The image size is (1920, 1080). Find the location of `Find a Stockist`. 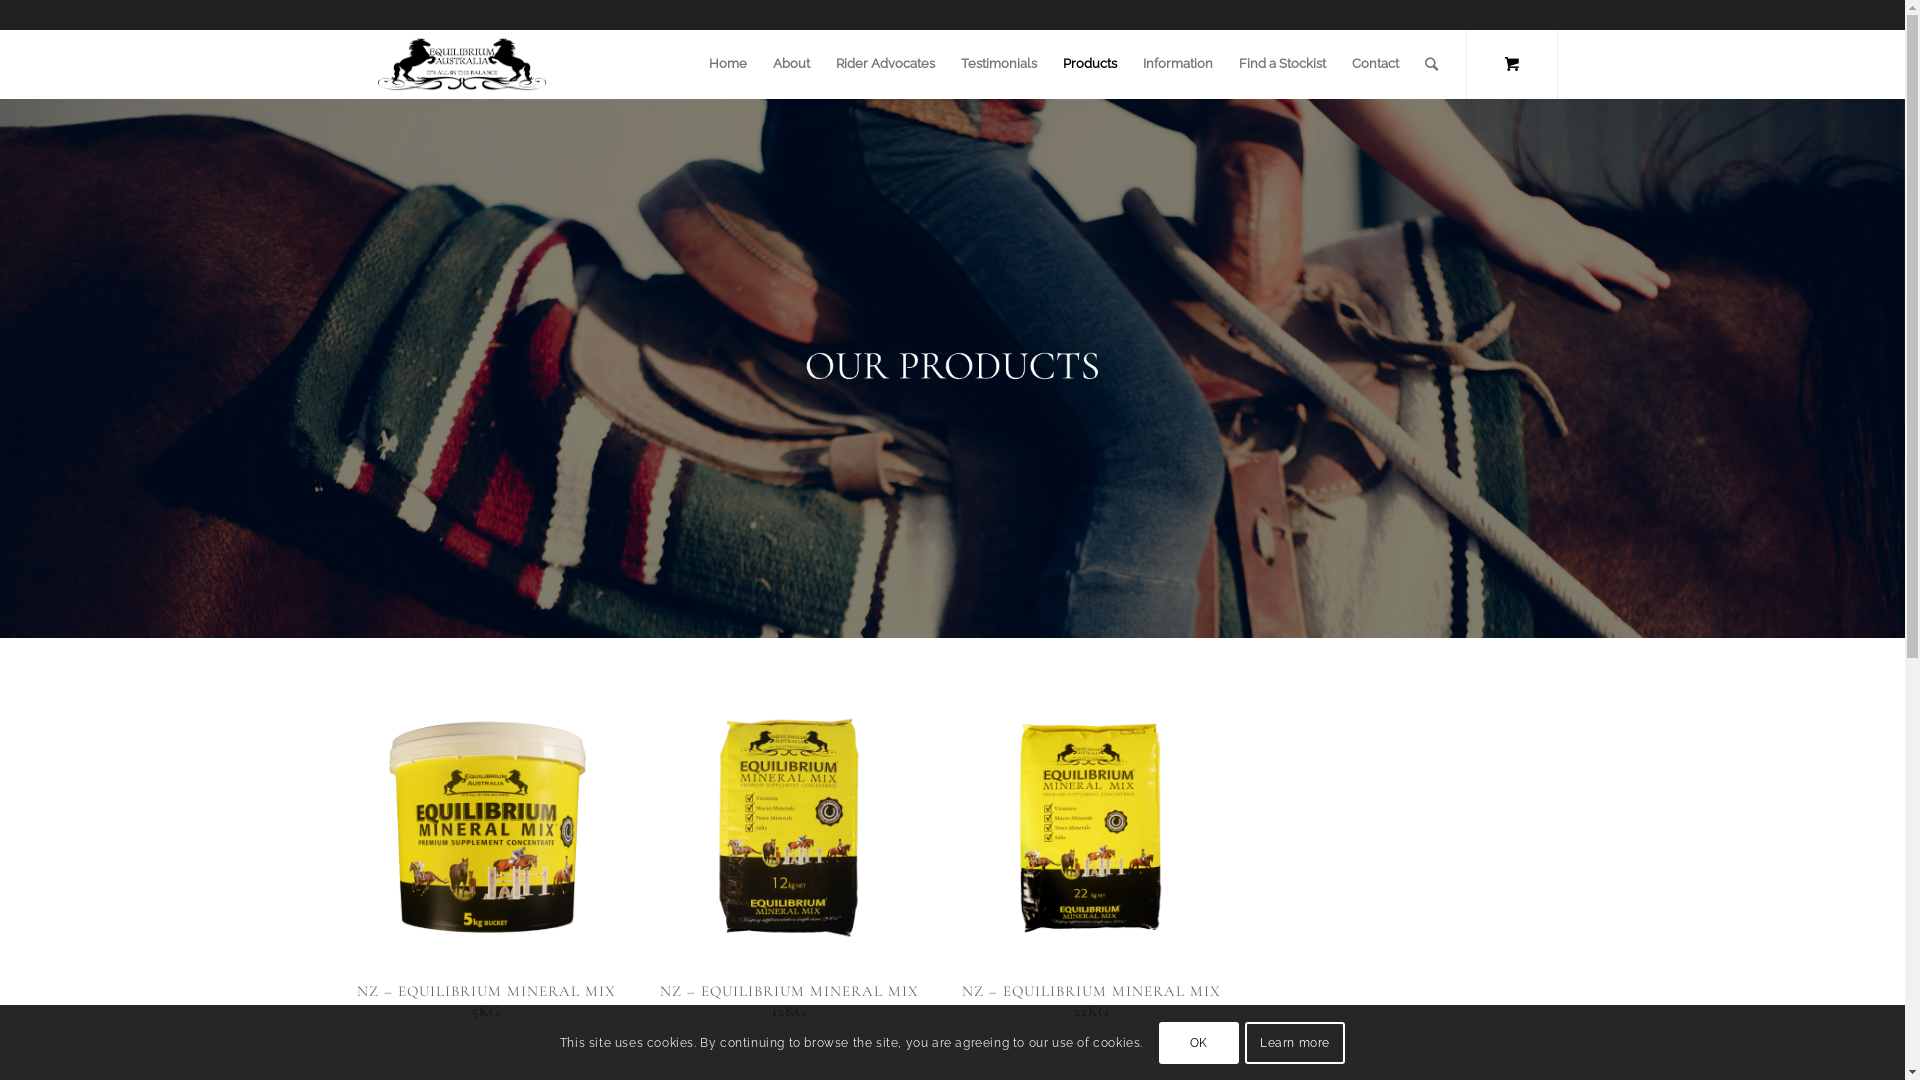

Find a Stockist is located at coordinates (1282, 64).